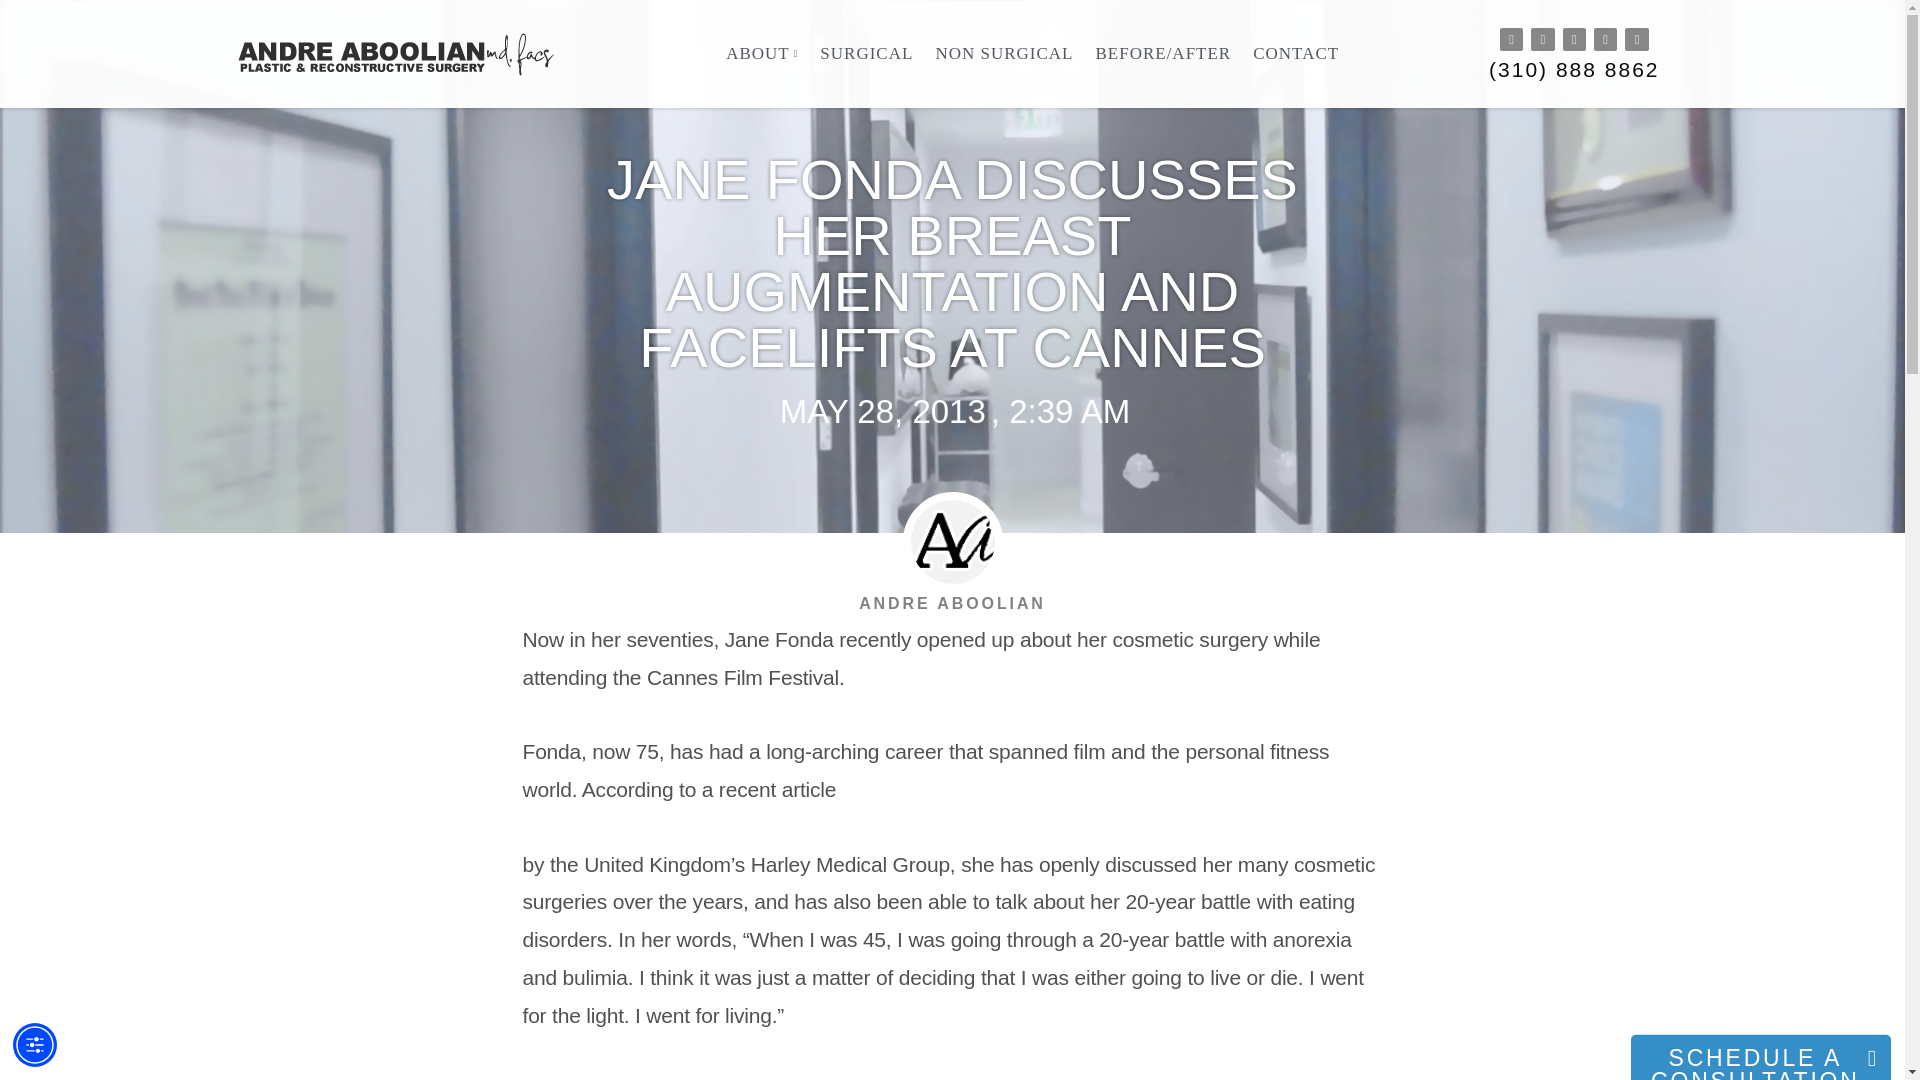 Image resolution: width=1920 pixels, height=1080 pixels. I want to click on Accessibility Menu, so click(35, 1044).